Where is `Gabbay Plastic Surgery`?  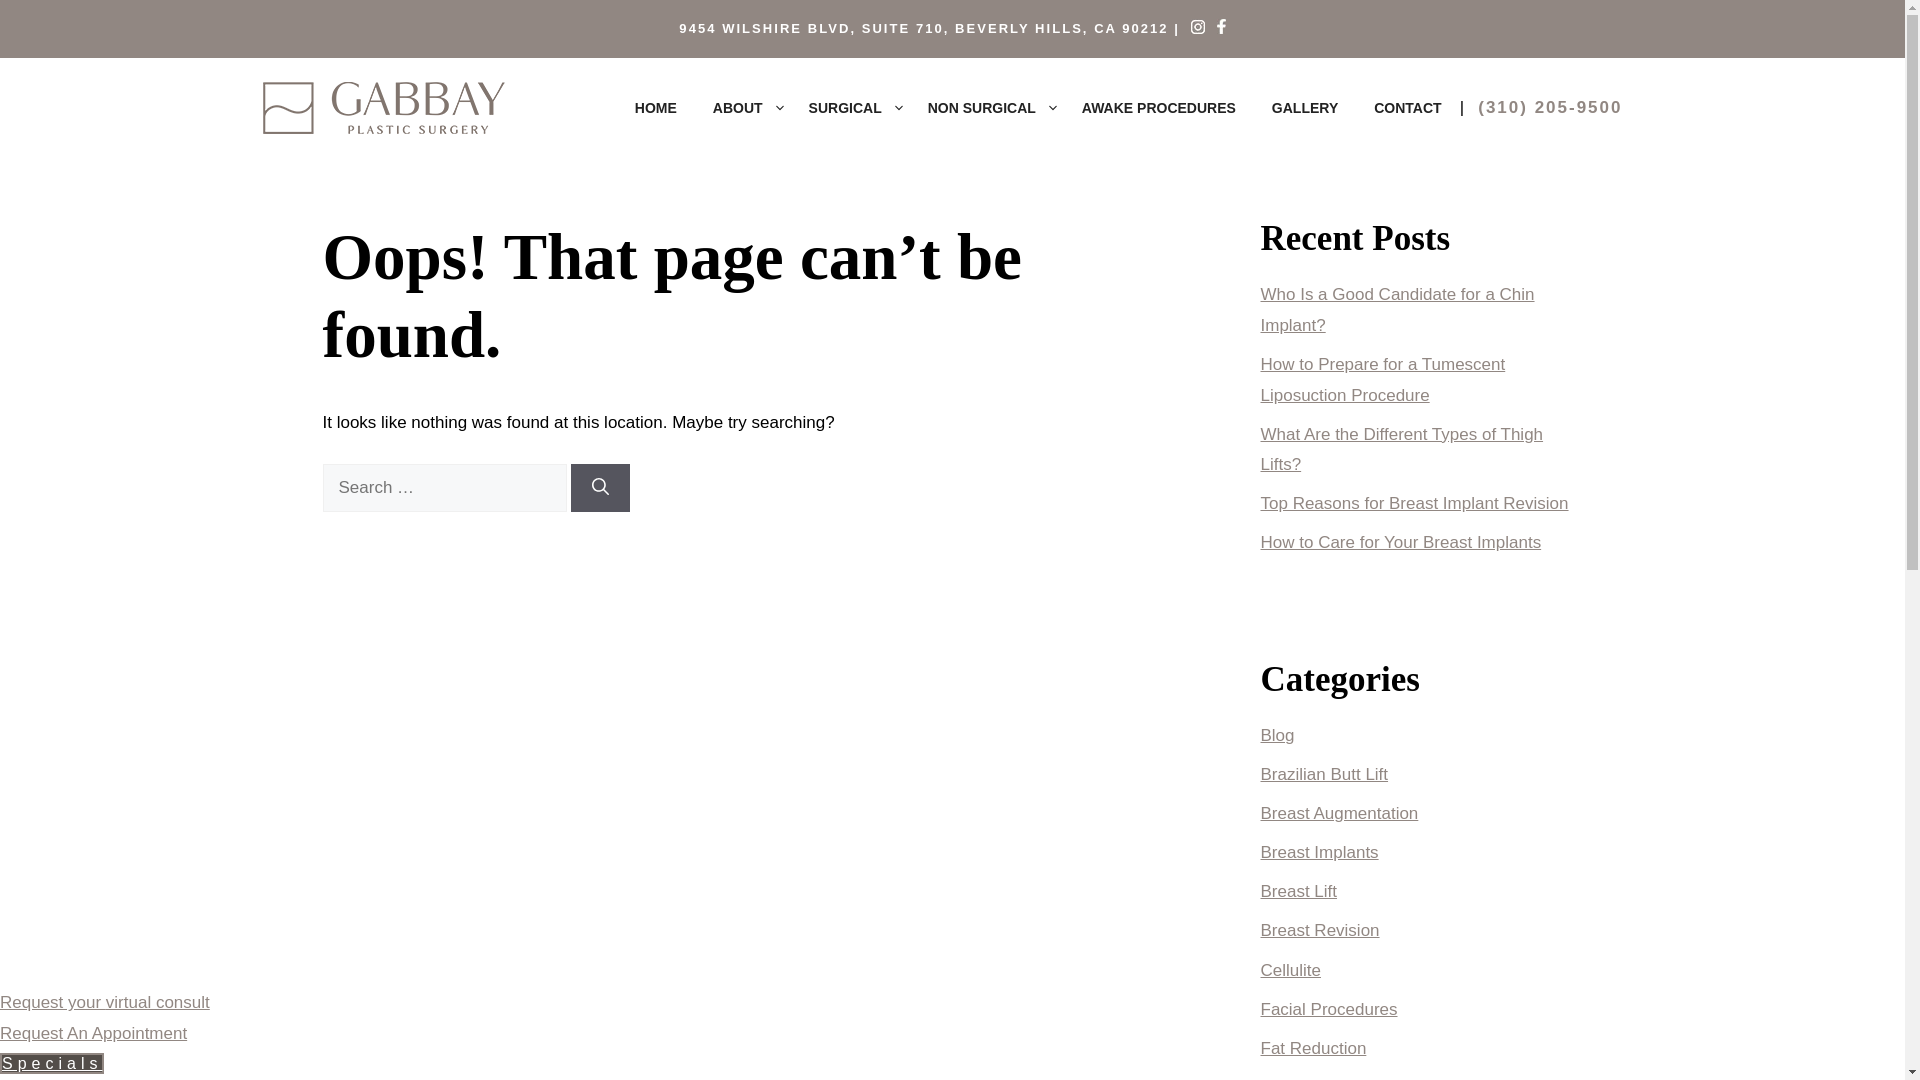 Gabbay Plastic Surgery is located at coordinates (382, 108).